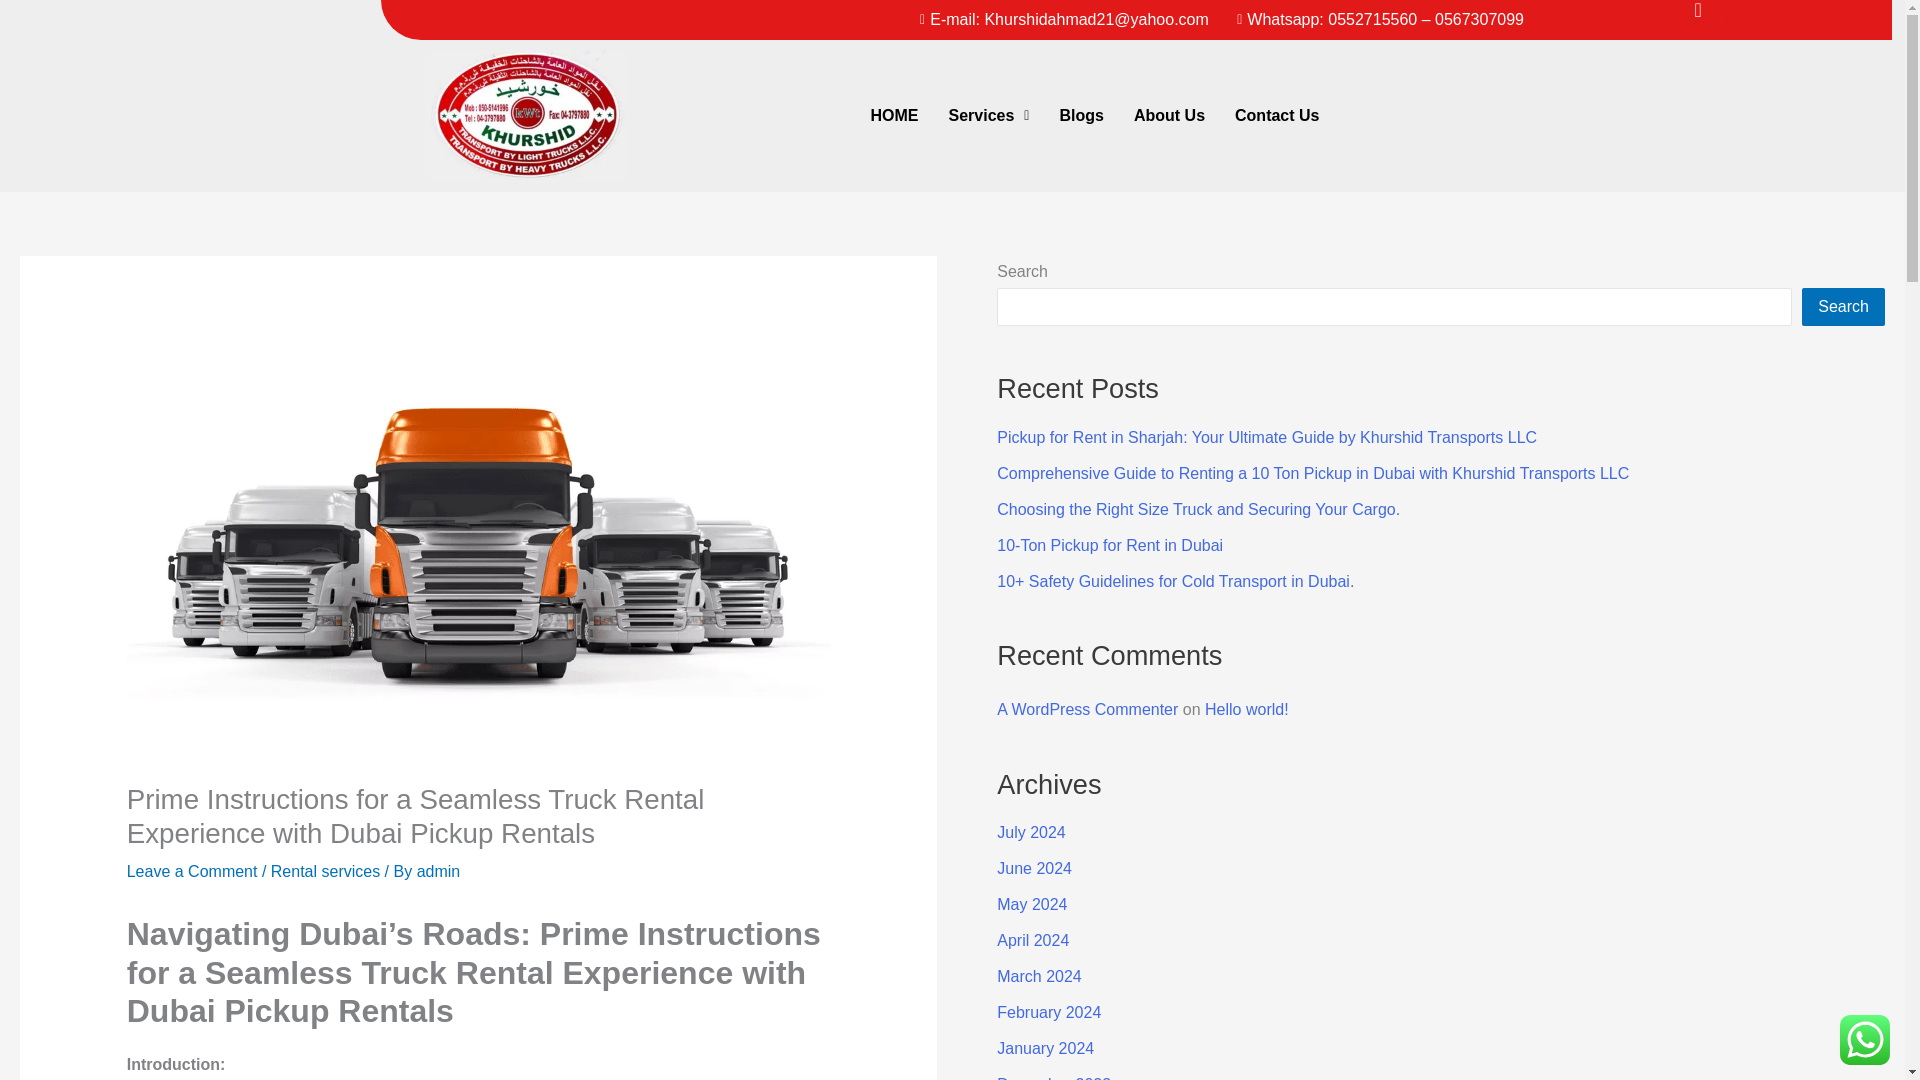 This screenshot has height=1080, width=1920. I want to click on Hello world!, so click(1246, 709).